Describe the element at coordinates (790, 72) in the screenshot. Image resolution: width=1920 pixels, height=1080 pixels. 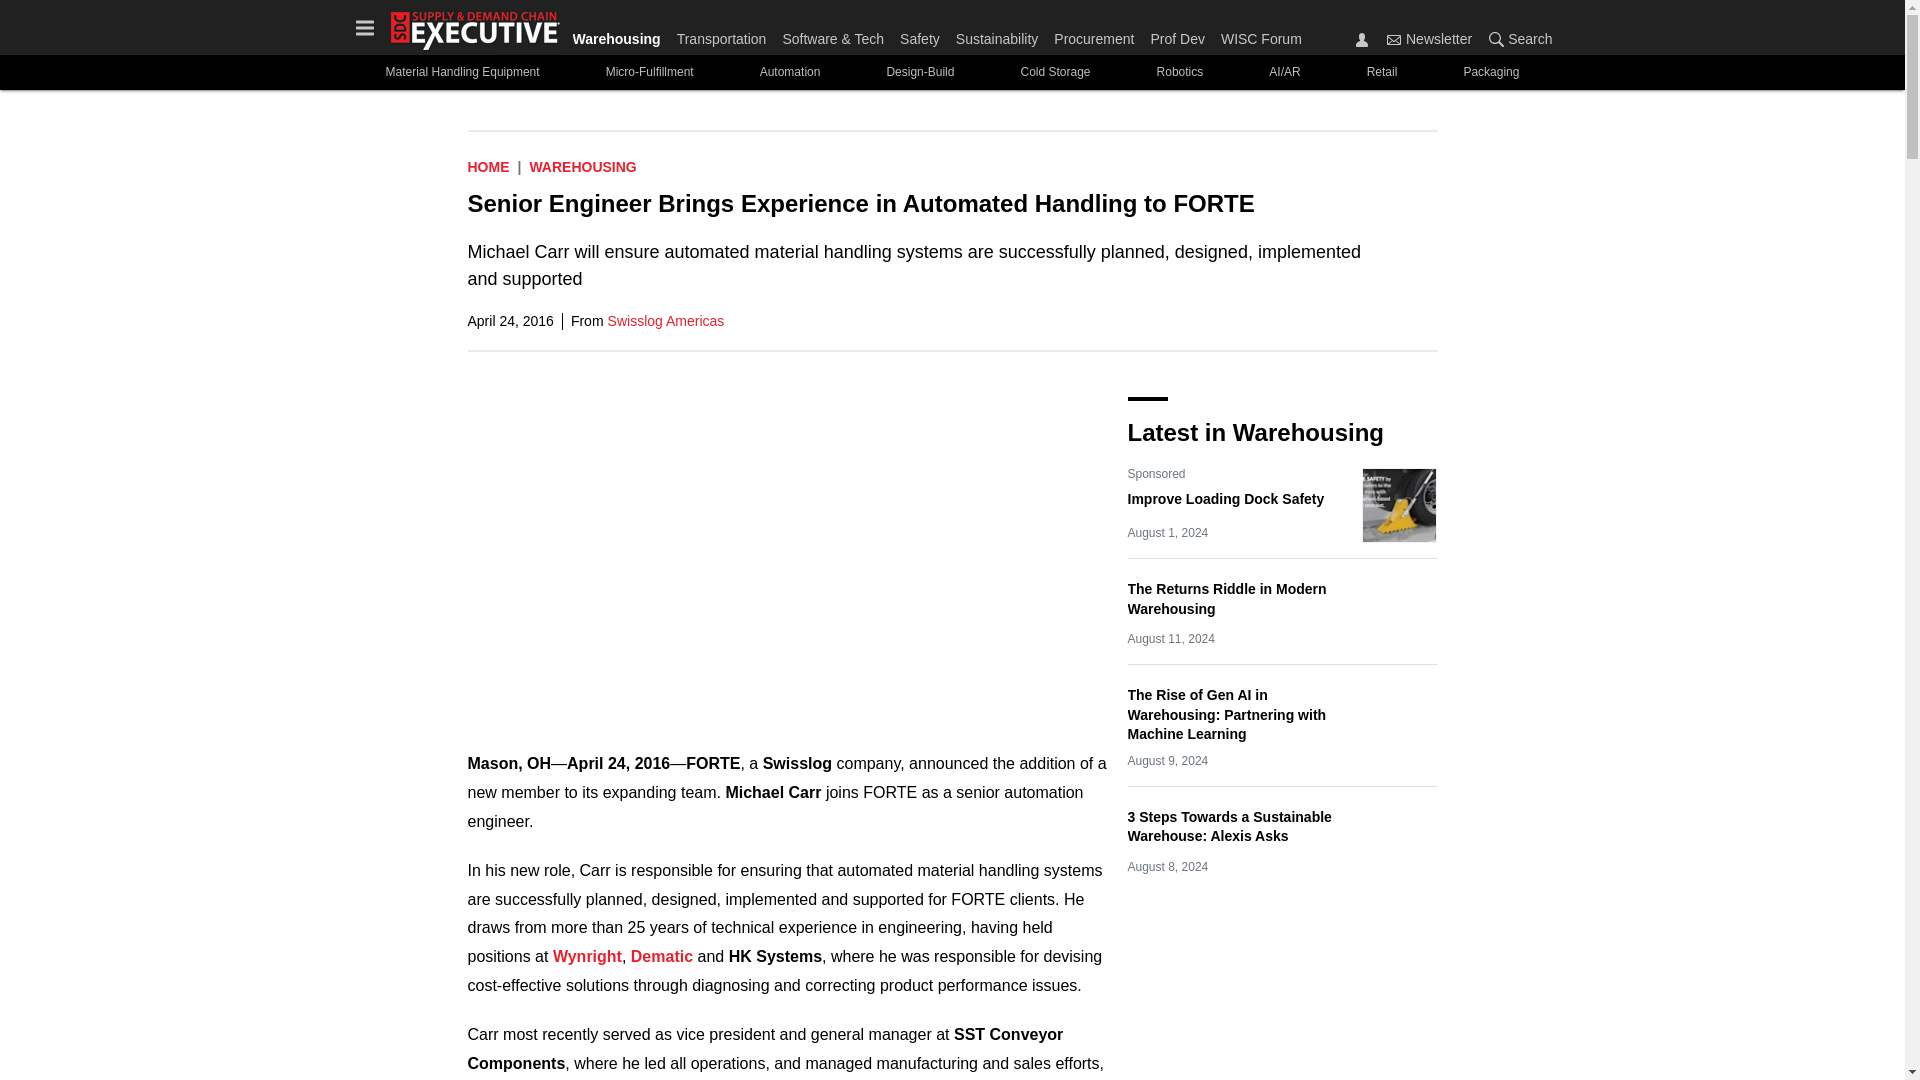
I see `Automation` at that location.